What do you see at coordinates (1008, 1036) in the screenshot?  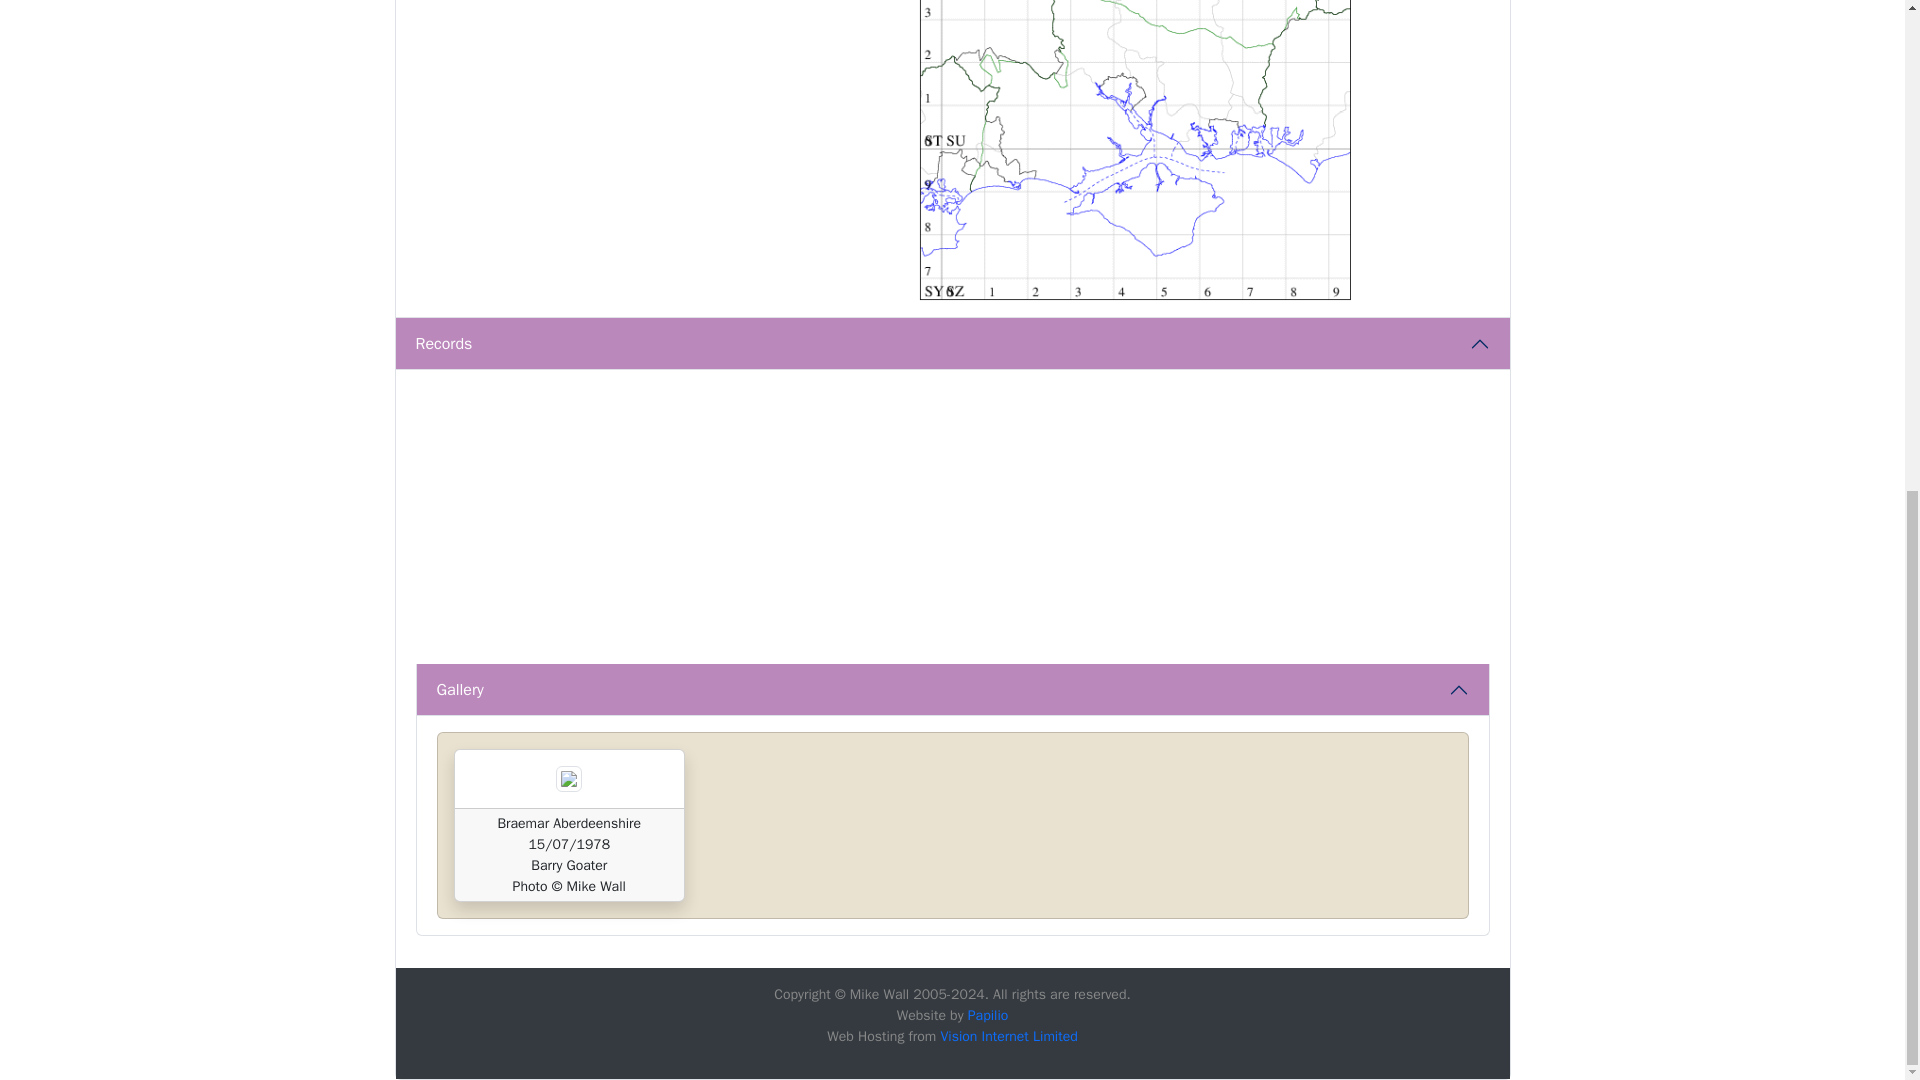 I see `Vision Internet Limited` at bounding box center [1008, 1036].